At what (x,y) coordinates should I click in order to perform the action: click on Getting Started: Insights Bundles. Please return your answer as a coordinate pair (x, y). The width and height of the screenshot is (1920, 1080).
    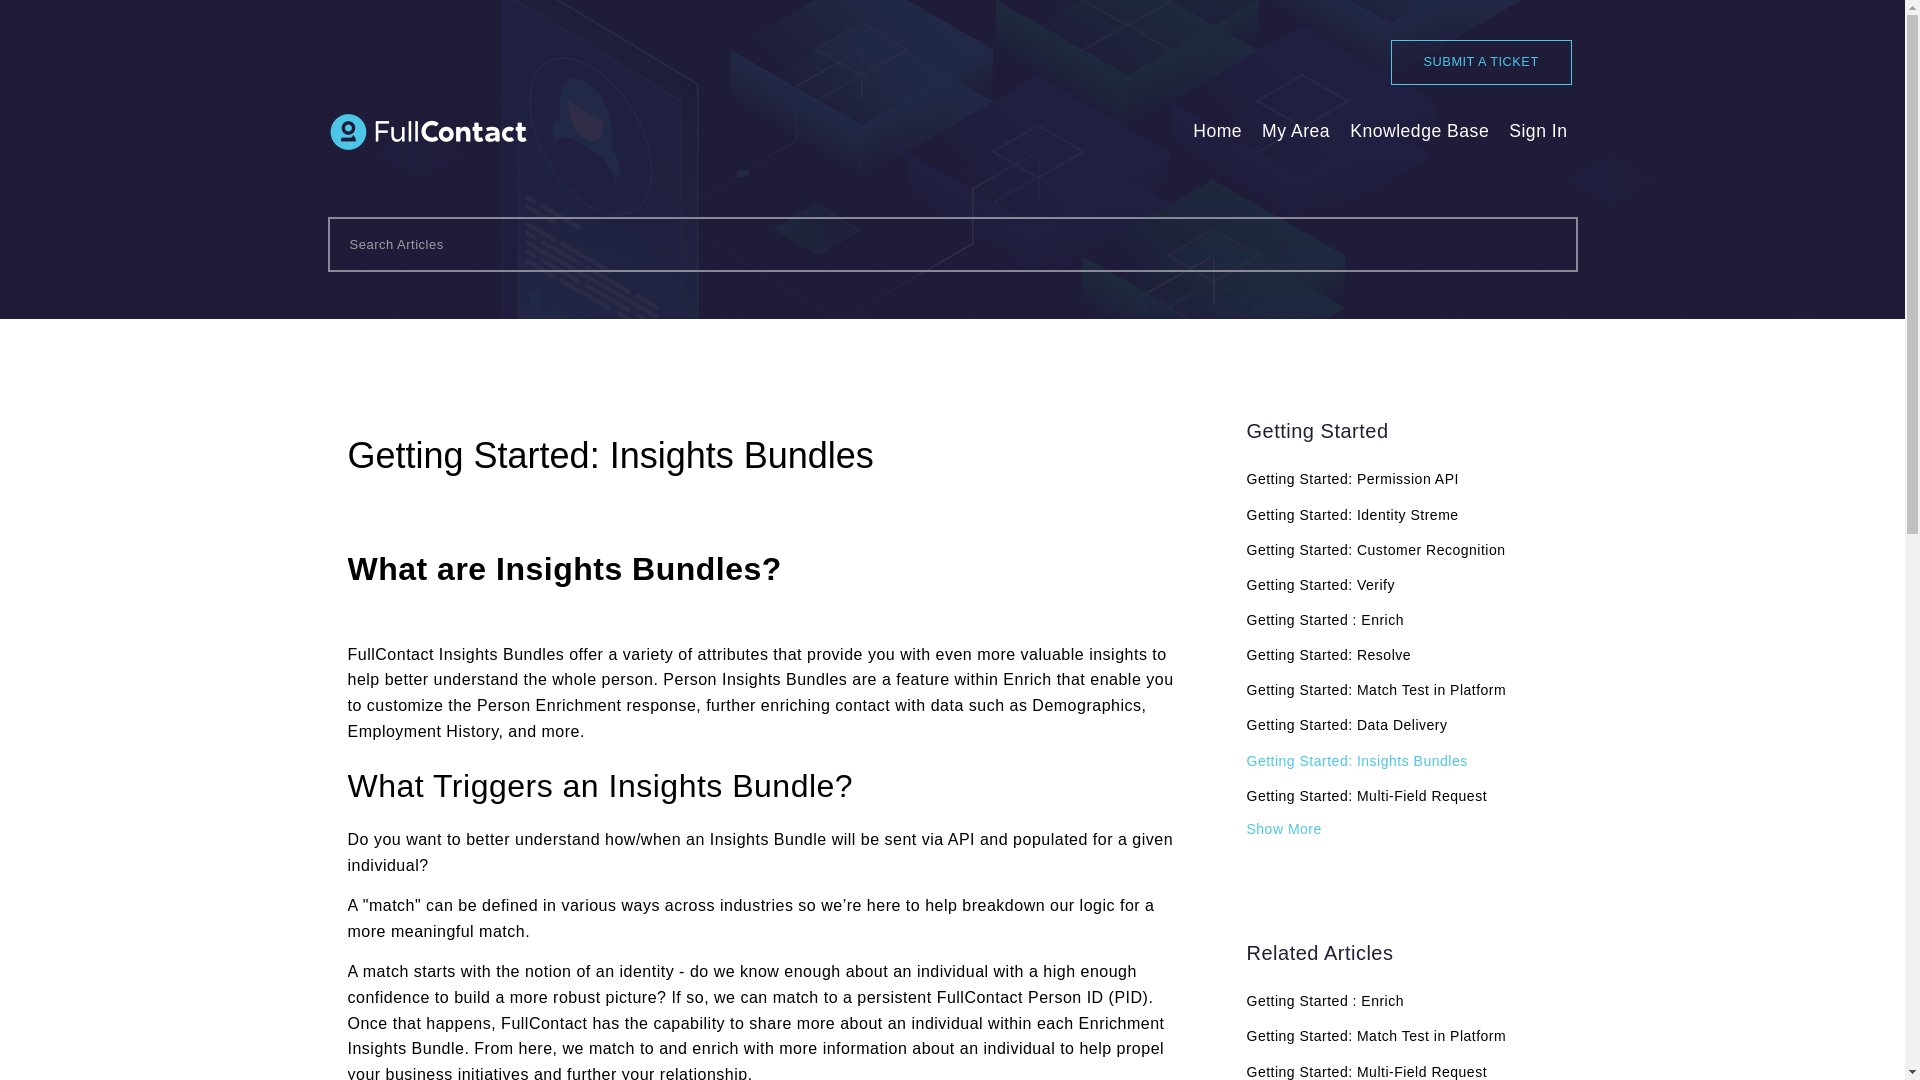
    Looking at the image, I should click on (1402, 760).